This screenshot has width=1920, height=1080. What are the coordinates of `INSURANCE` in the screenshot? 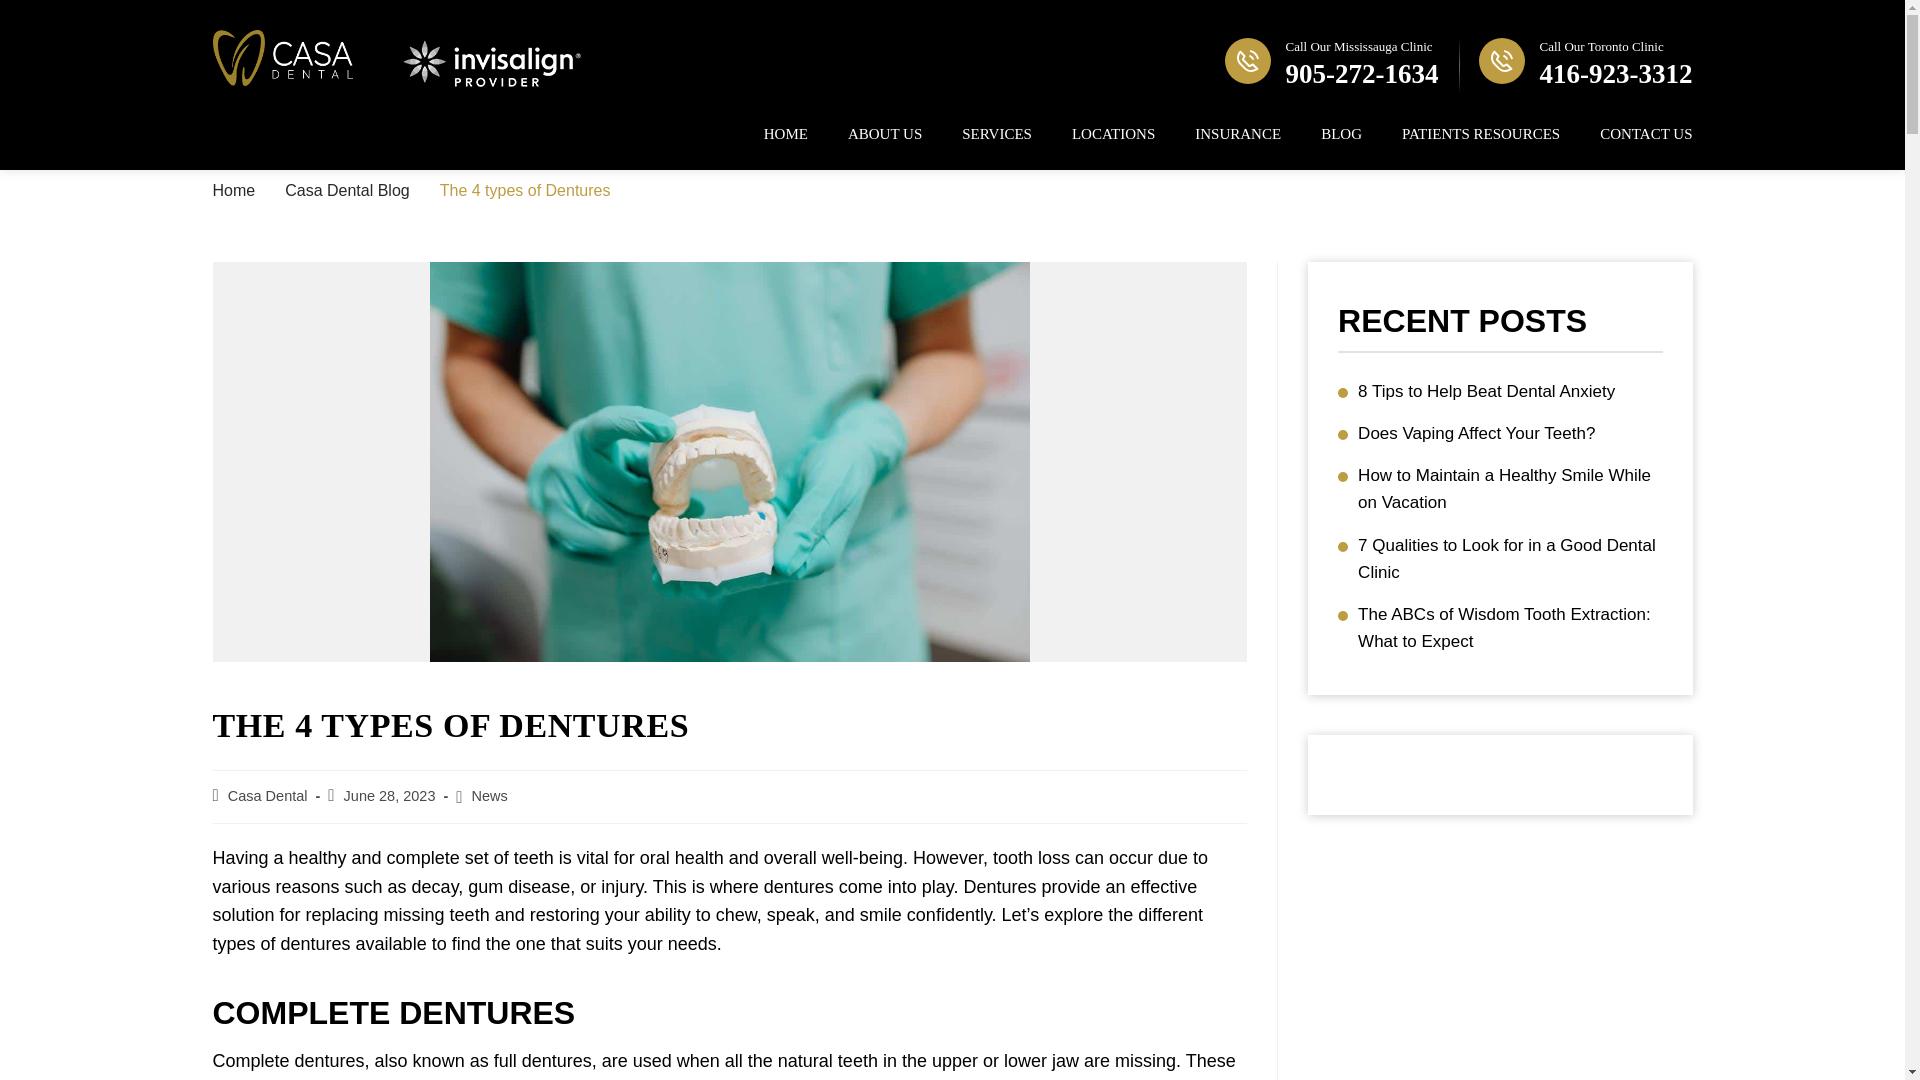 It's located at (1237, 134).